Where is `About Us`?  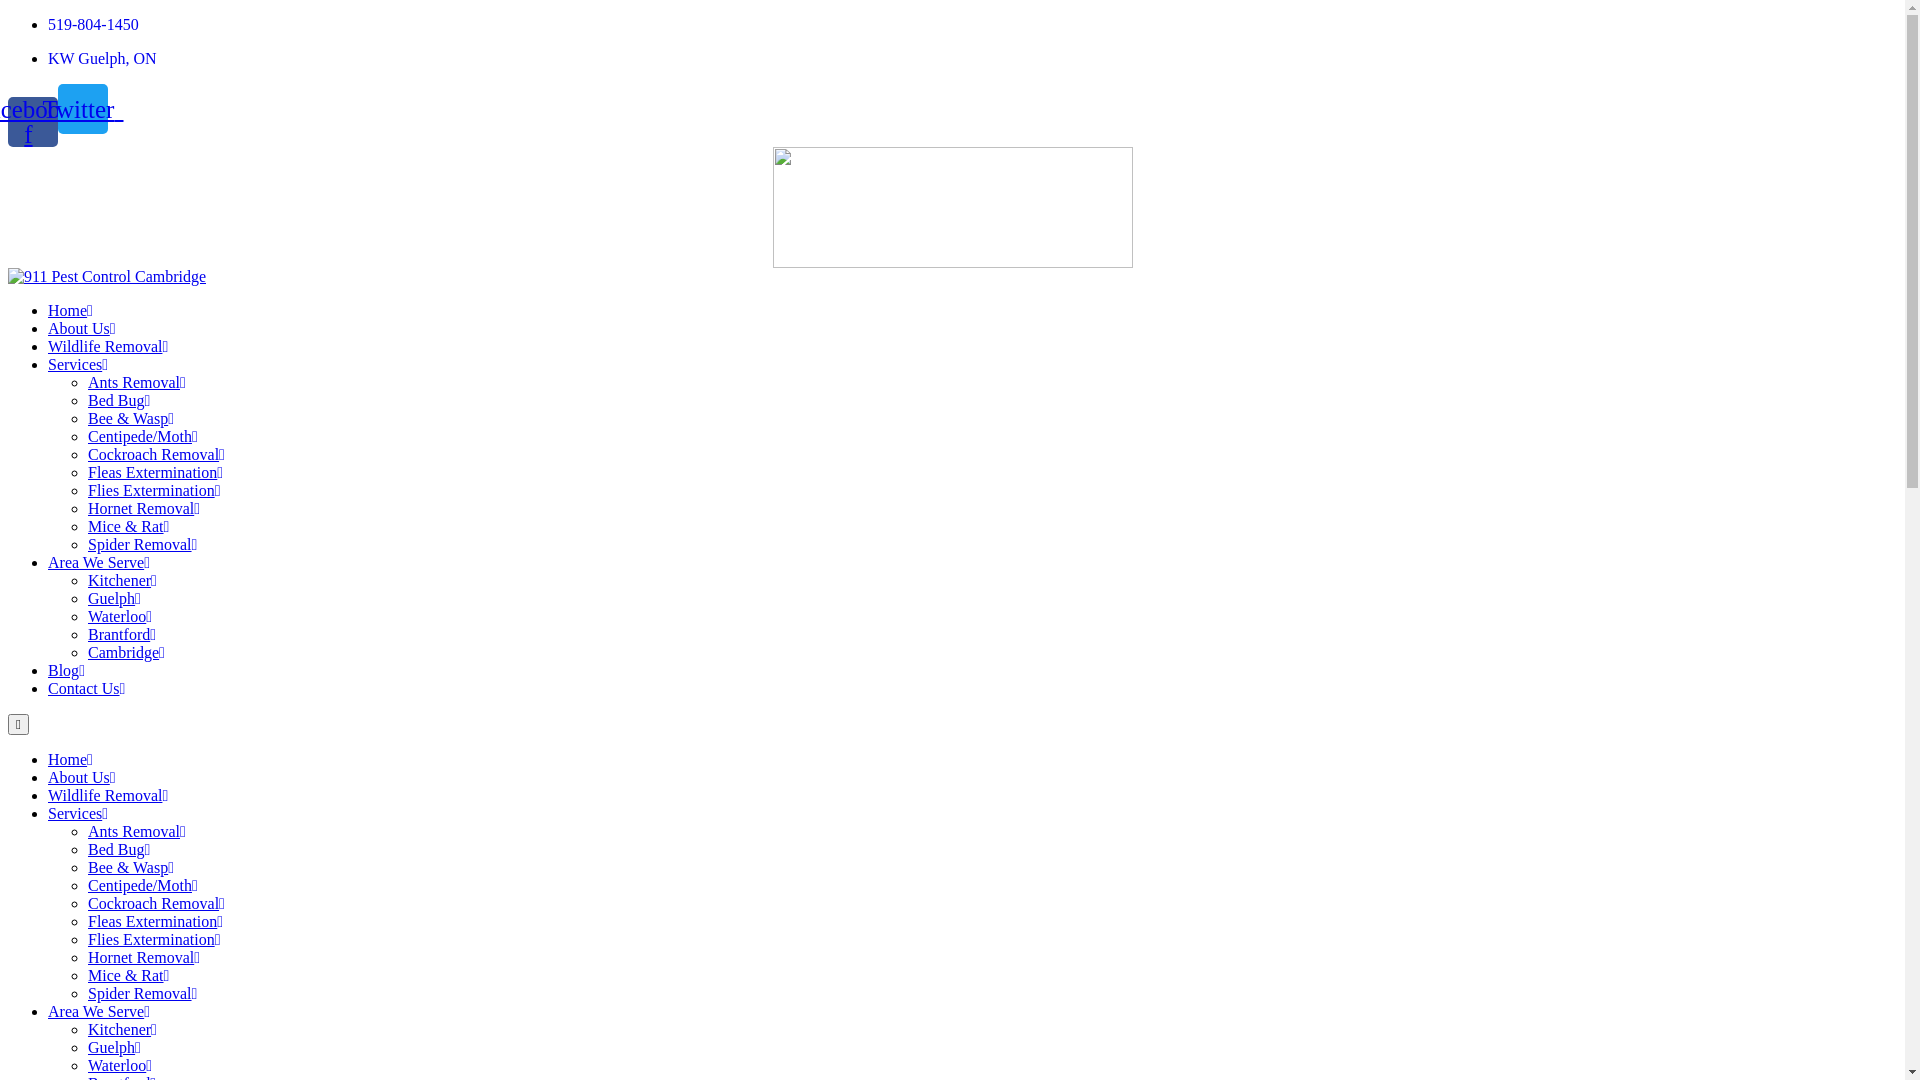
About Us is located at coordinates (82, 776).